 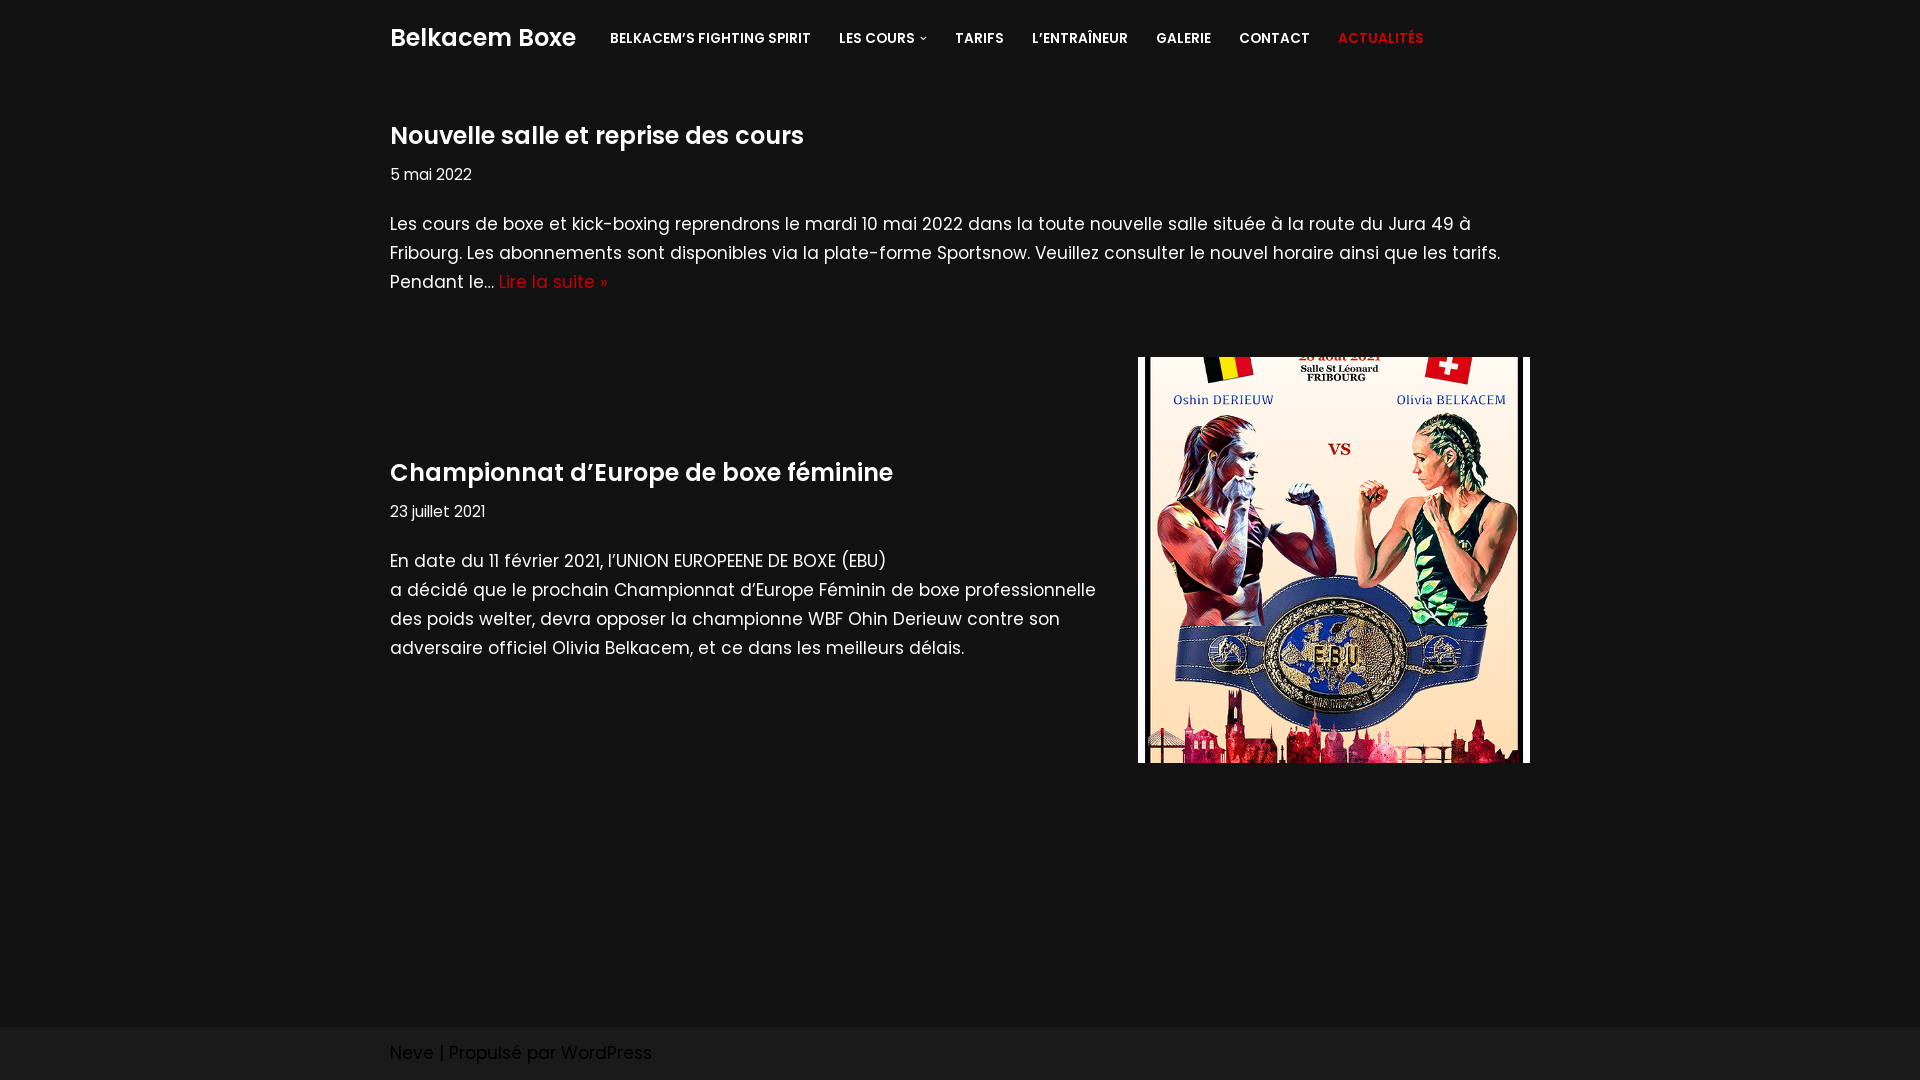 What do you see at coordinates (1274, 38) in the screenshot?
I see `CONTACT` at bounding box center [1274, 38].